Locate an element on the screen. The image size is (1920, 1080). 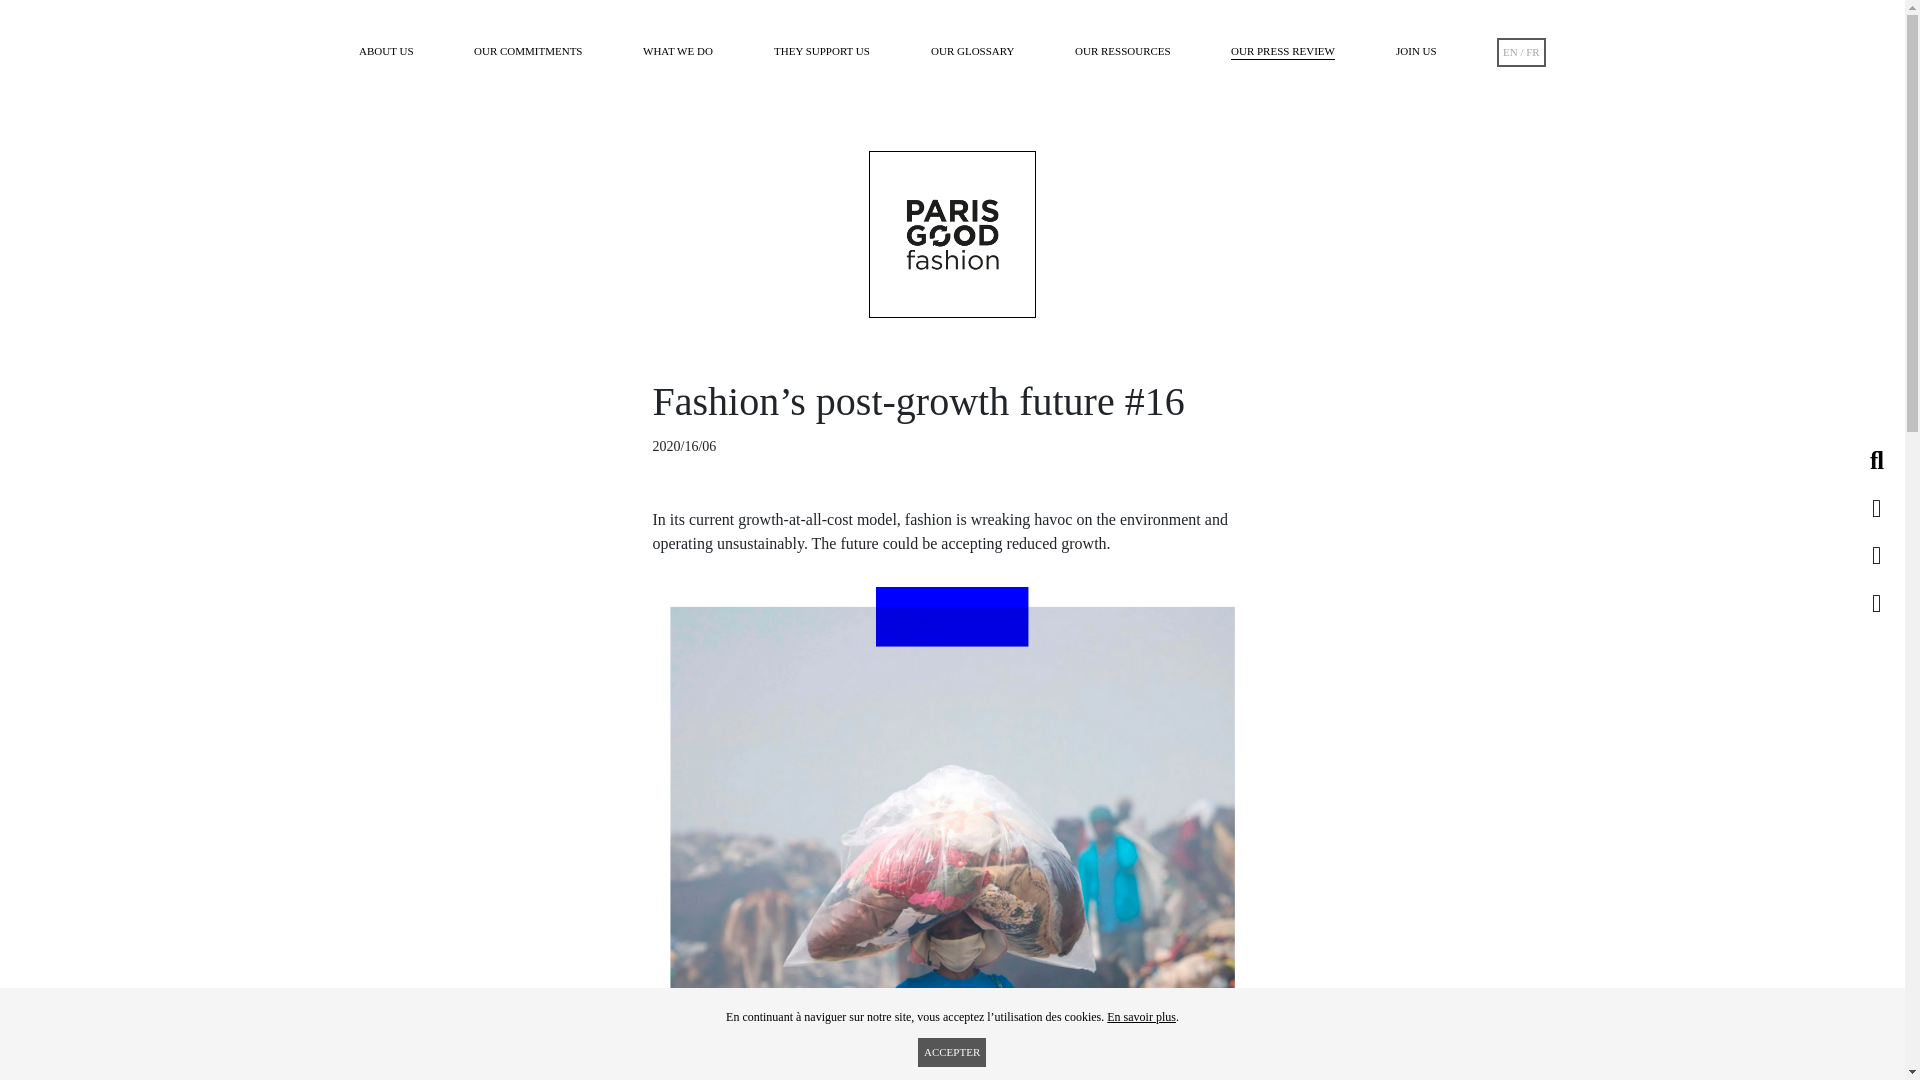
THEY SUPPORT US is located at coordinates (821, 52).